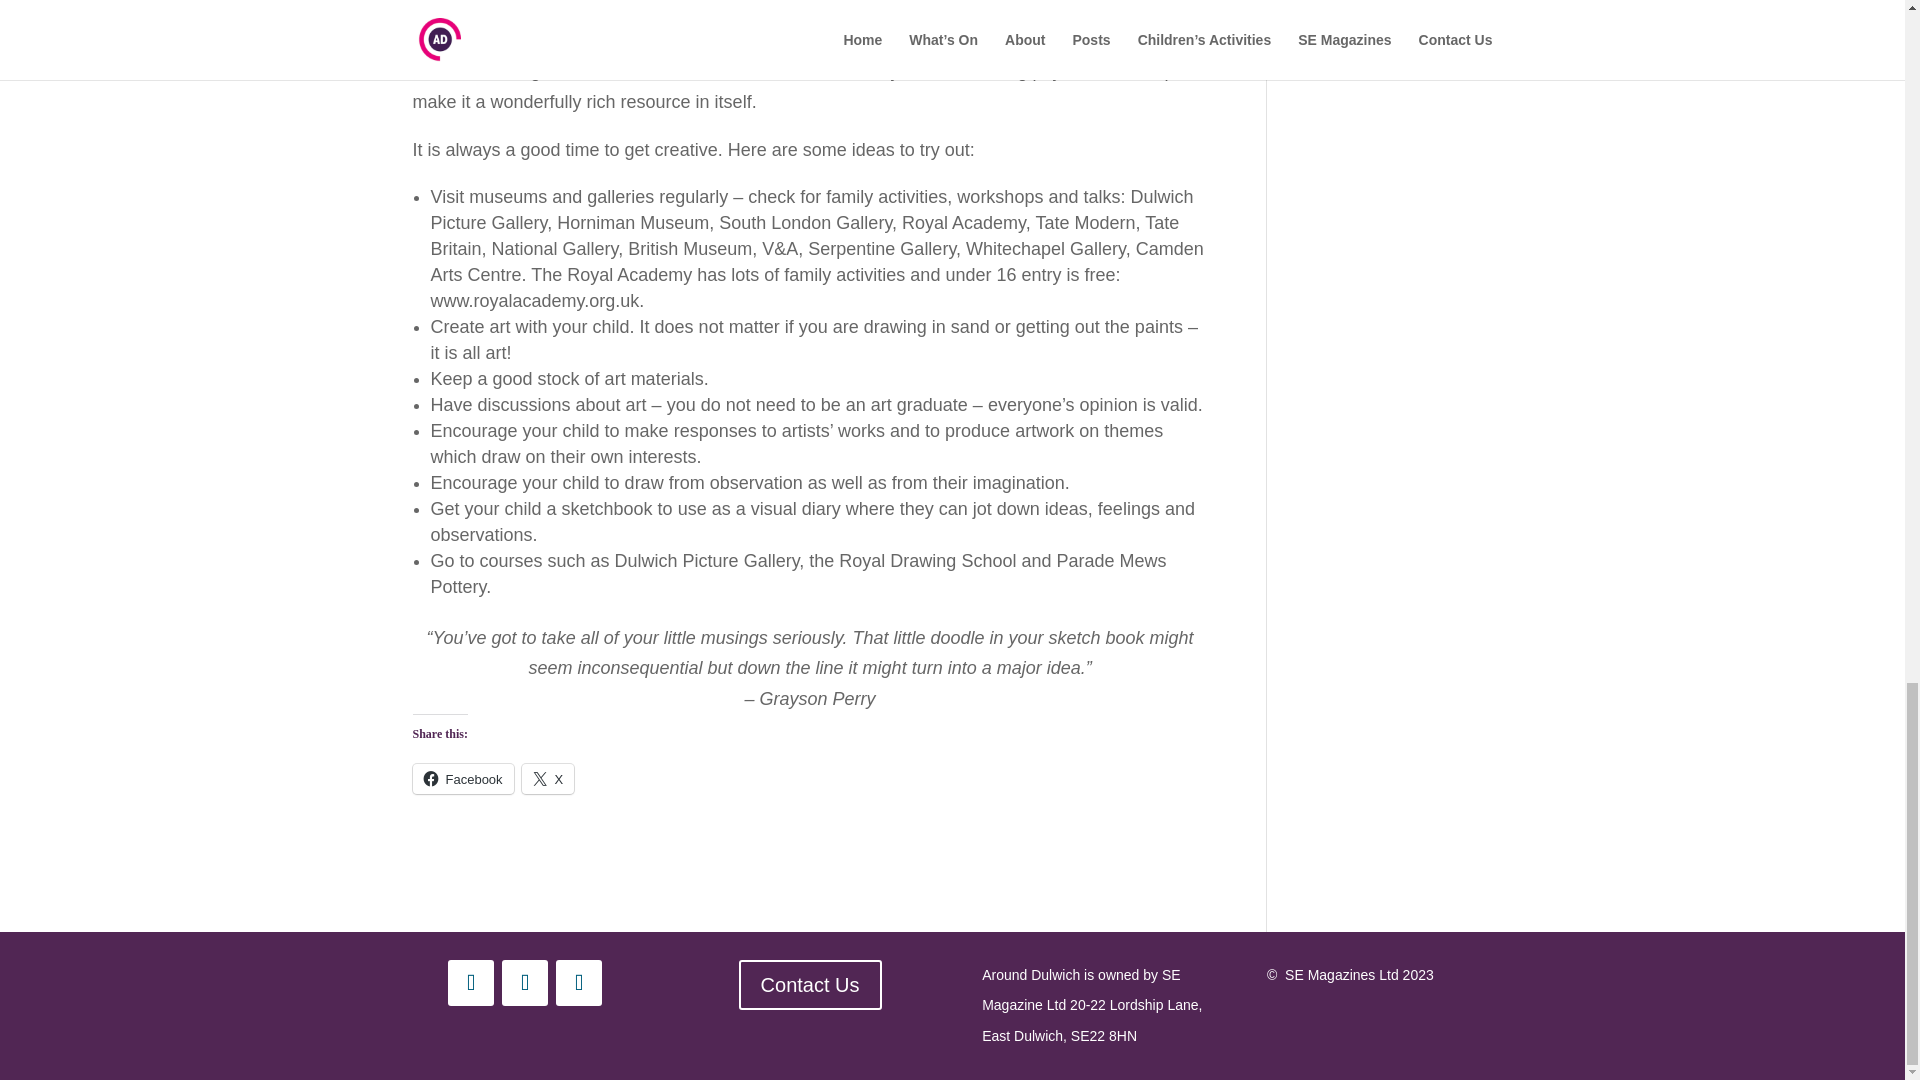 Image resolution: width=1920 pixels, height=1080 pixels. What do you see at coordinates (462, 778) in the screenshot?
I see `Facebook` at bounding box center [462, 778].